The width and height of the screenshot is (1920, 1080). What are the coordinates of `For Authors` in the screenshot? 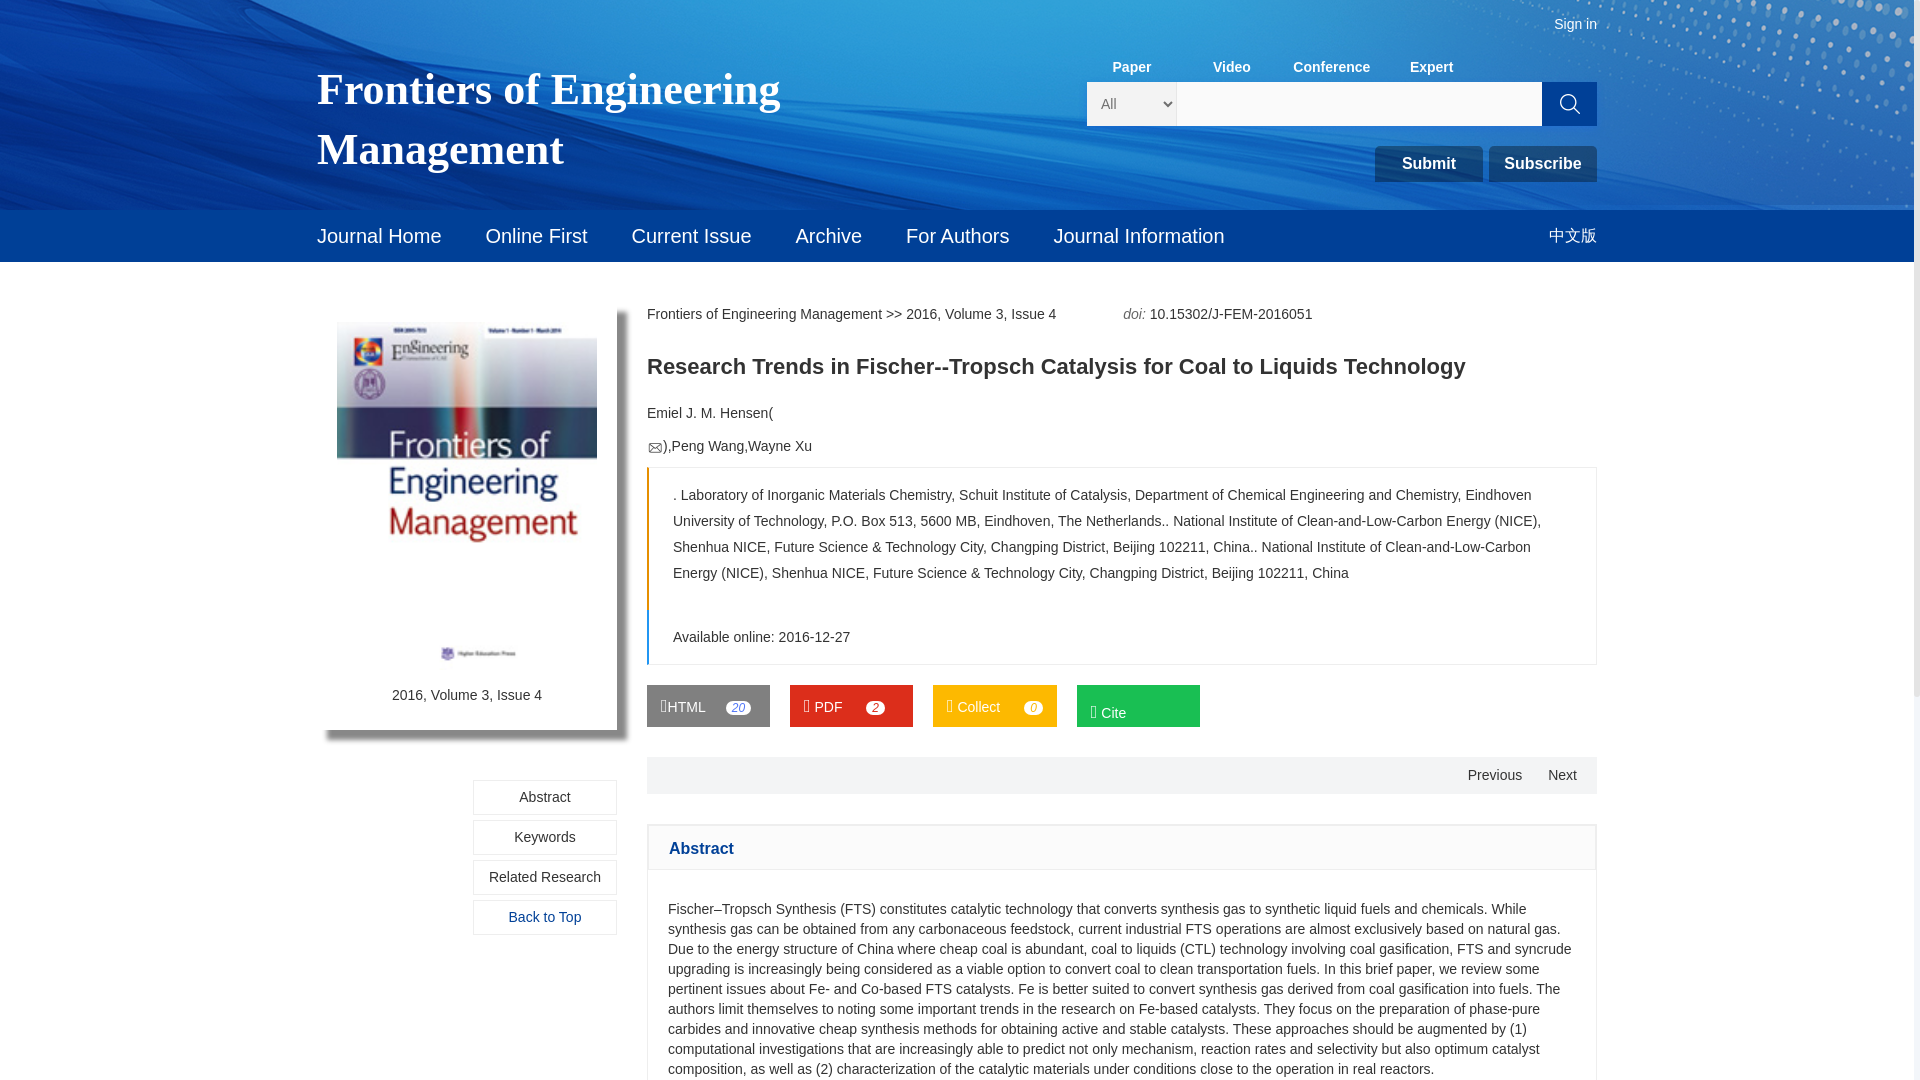 It's located at (958, 236).